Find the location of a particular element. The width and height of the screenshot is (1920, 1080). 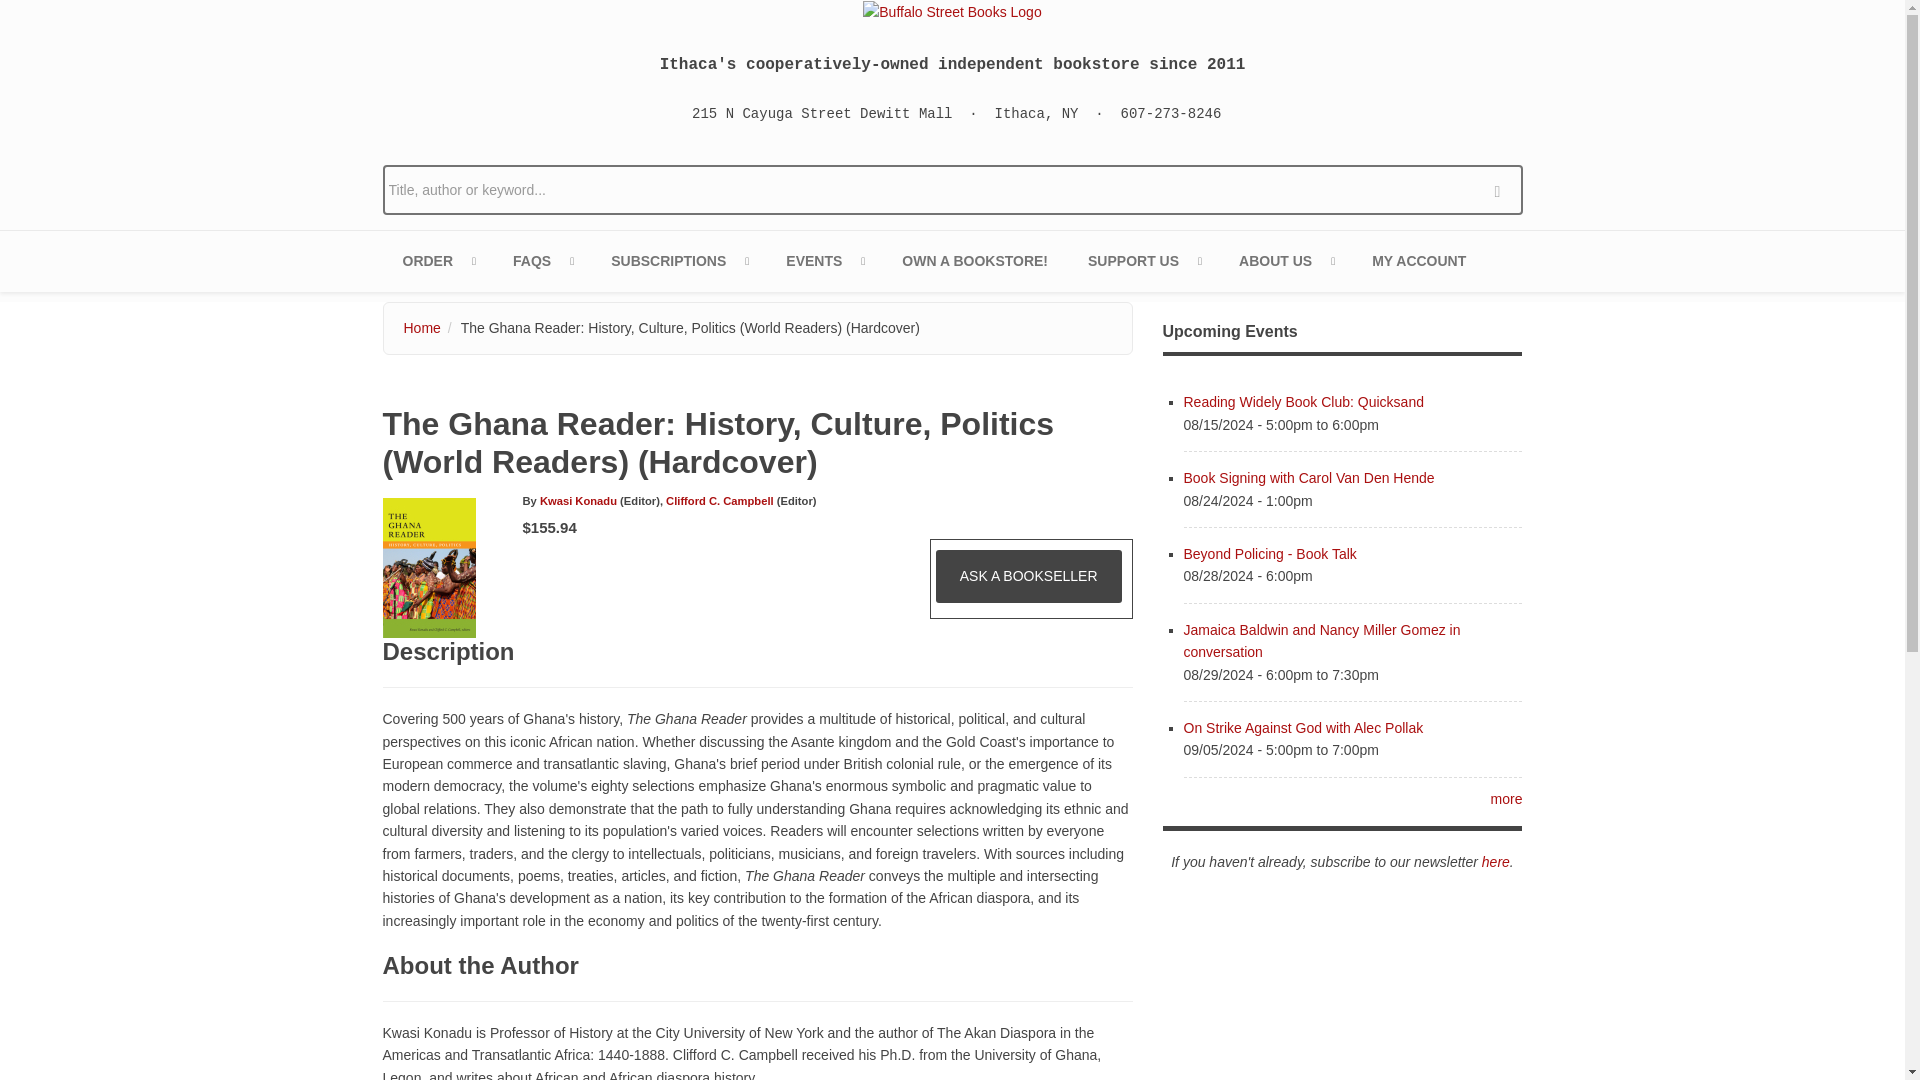

Title, author or keyword... is located at coordinates (952, 190).